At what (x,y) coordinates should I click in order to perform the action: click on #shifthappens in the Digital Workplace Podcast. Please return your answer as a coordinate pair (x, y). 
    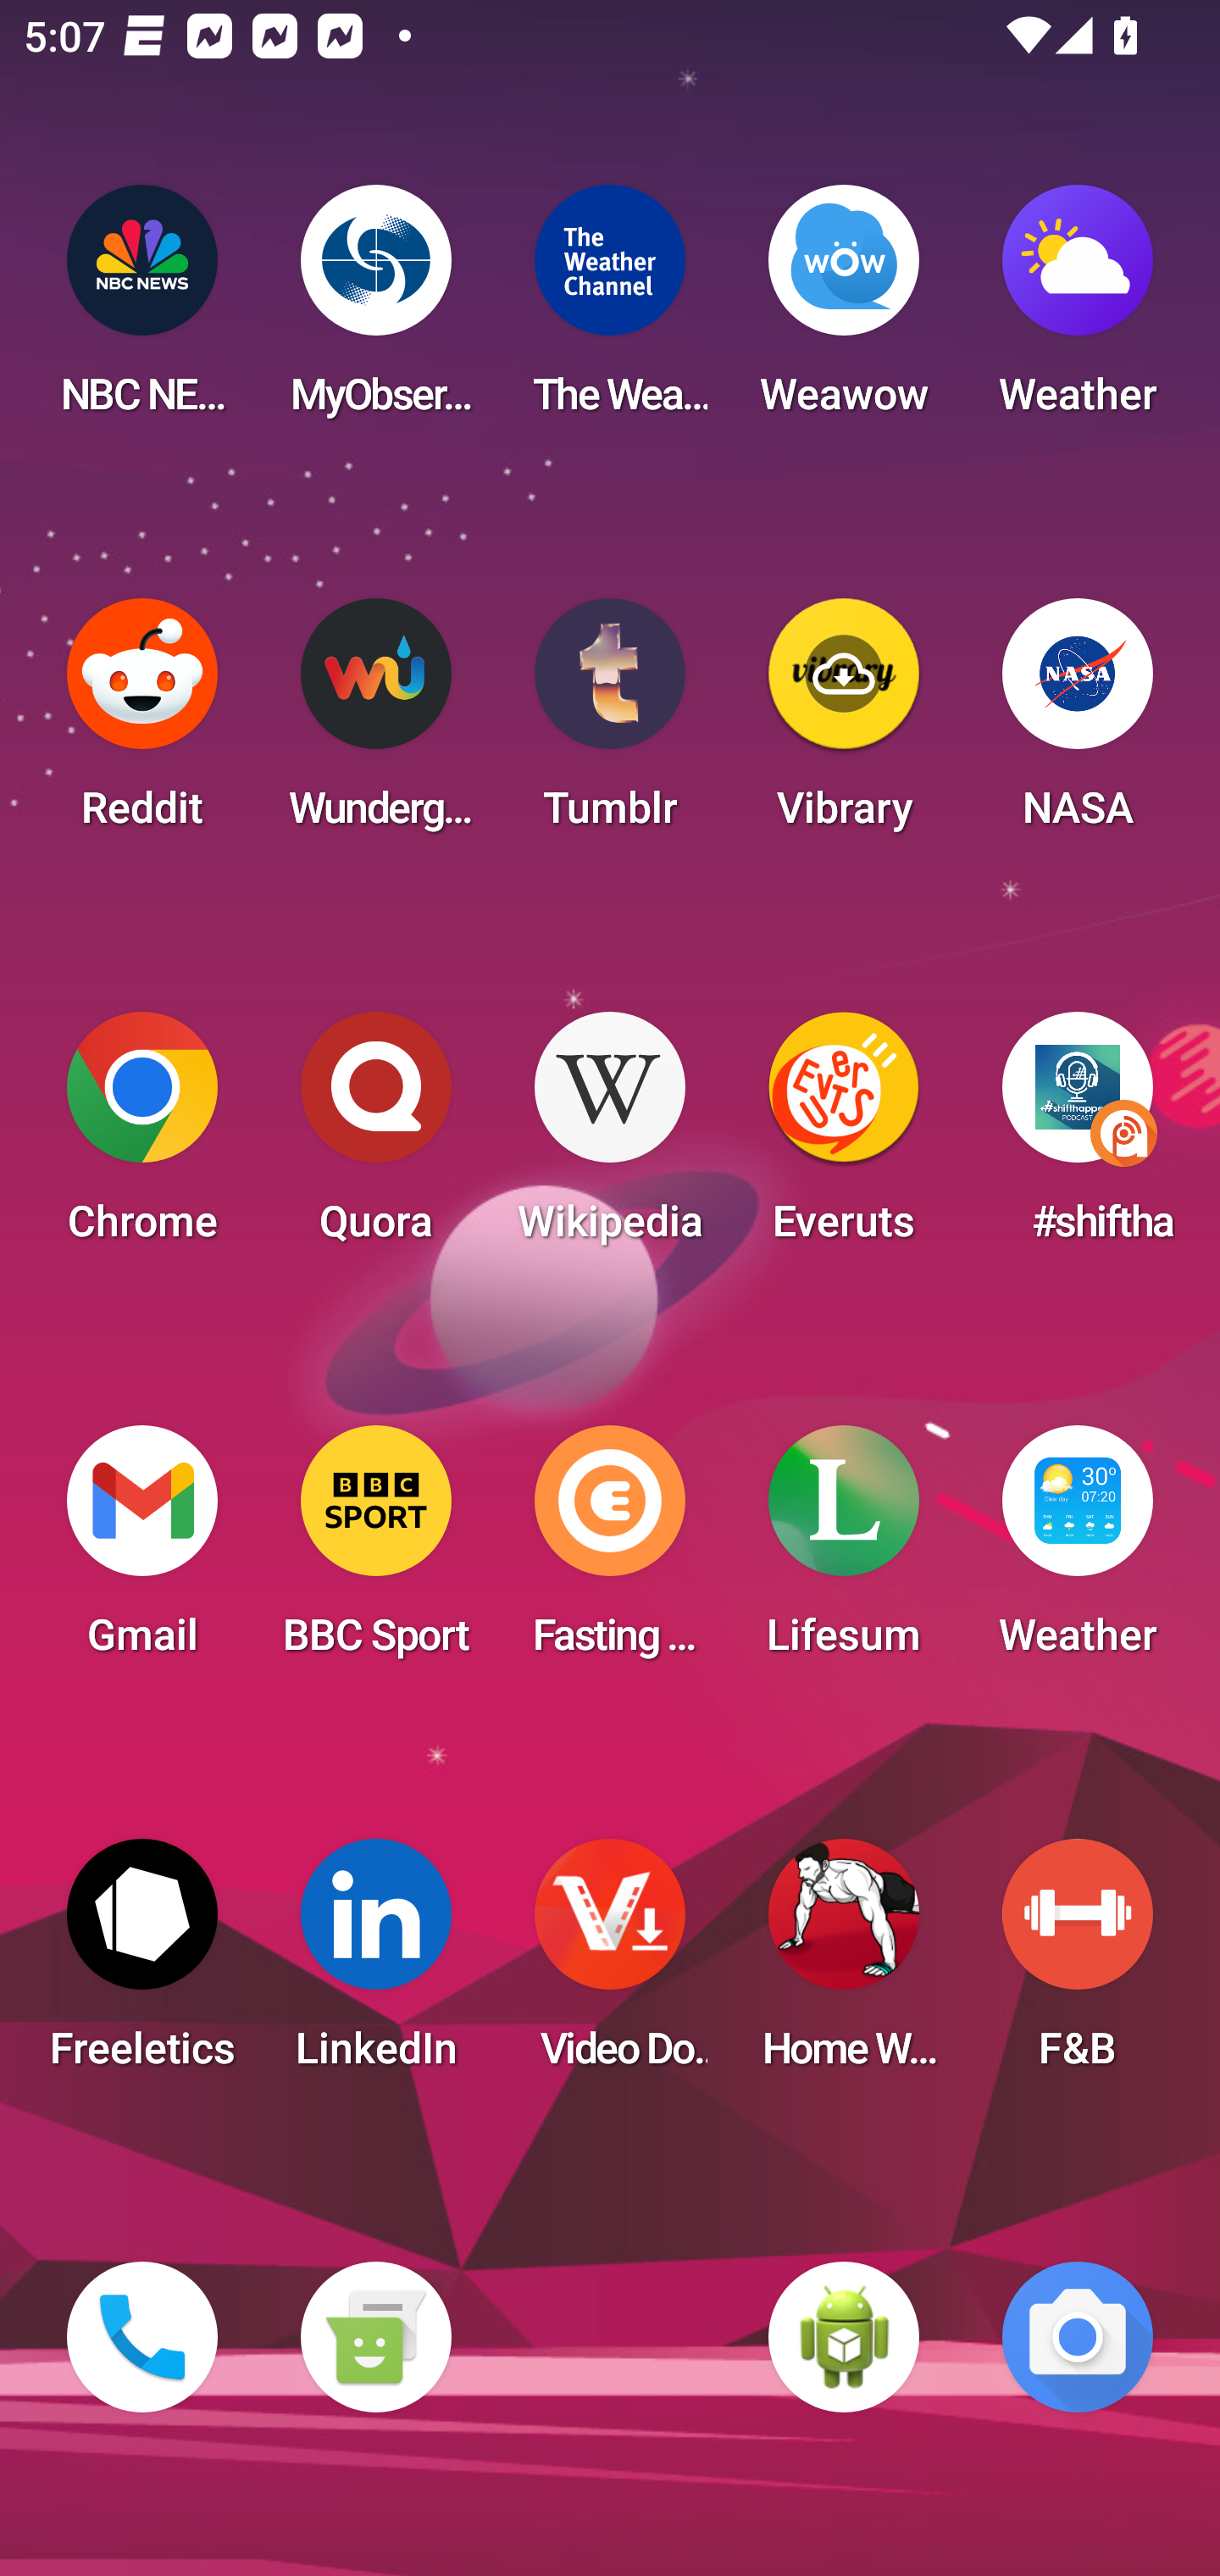
    Looking at the image, I should click on (1078, 1137).